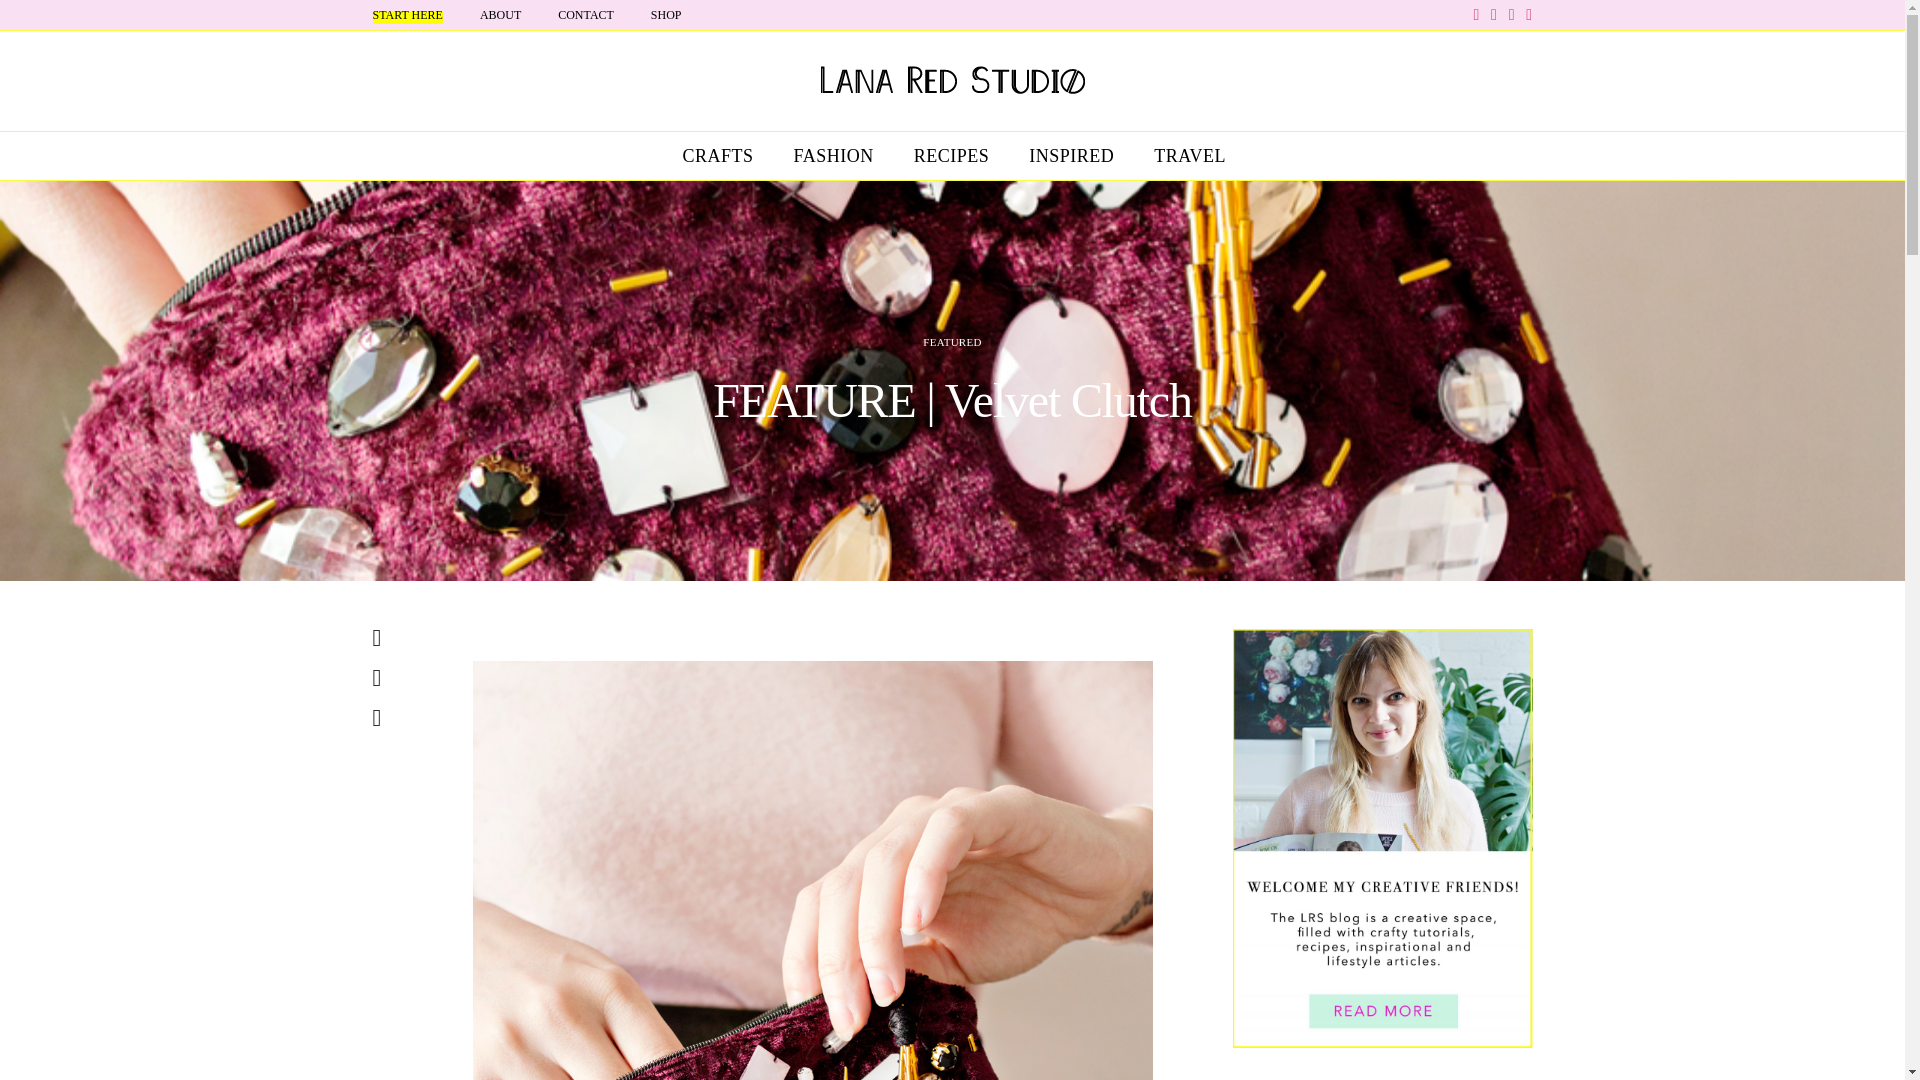 This screenshot has width=1920, height=1080. I want to click on START HERE, so click(406, 14).